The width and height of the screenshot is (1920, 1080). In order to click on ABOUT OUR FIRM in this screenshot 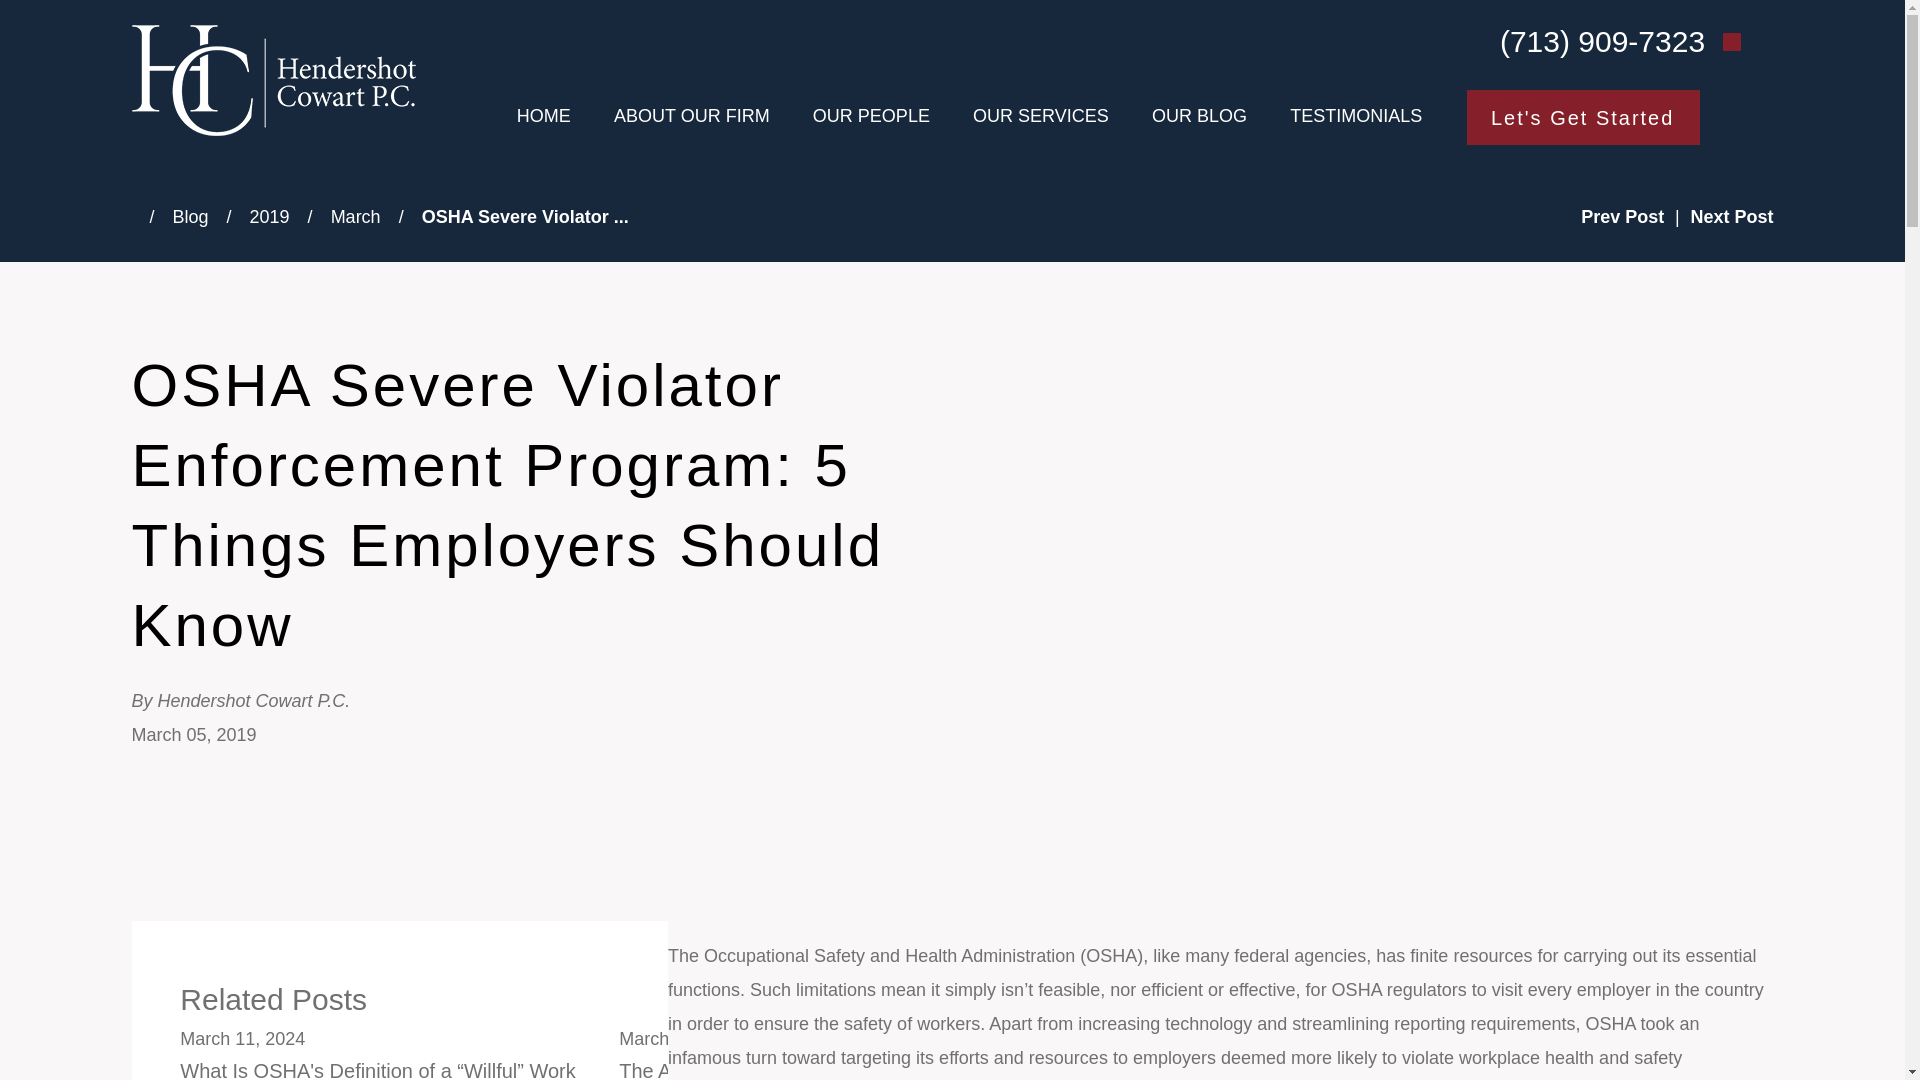, I will do `click(692, 116)`.